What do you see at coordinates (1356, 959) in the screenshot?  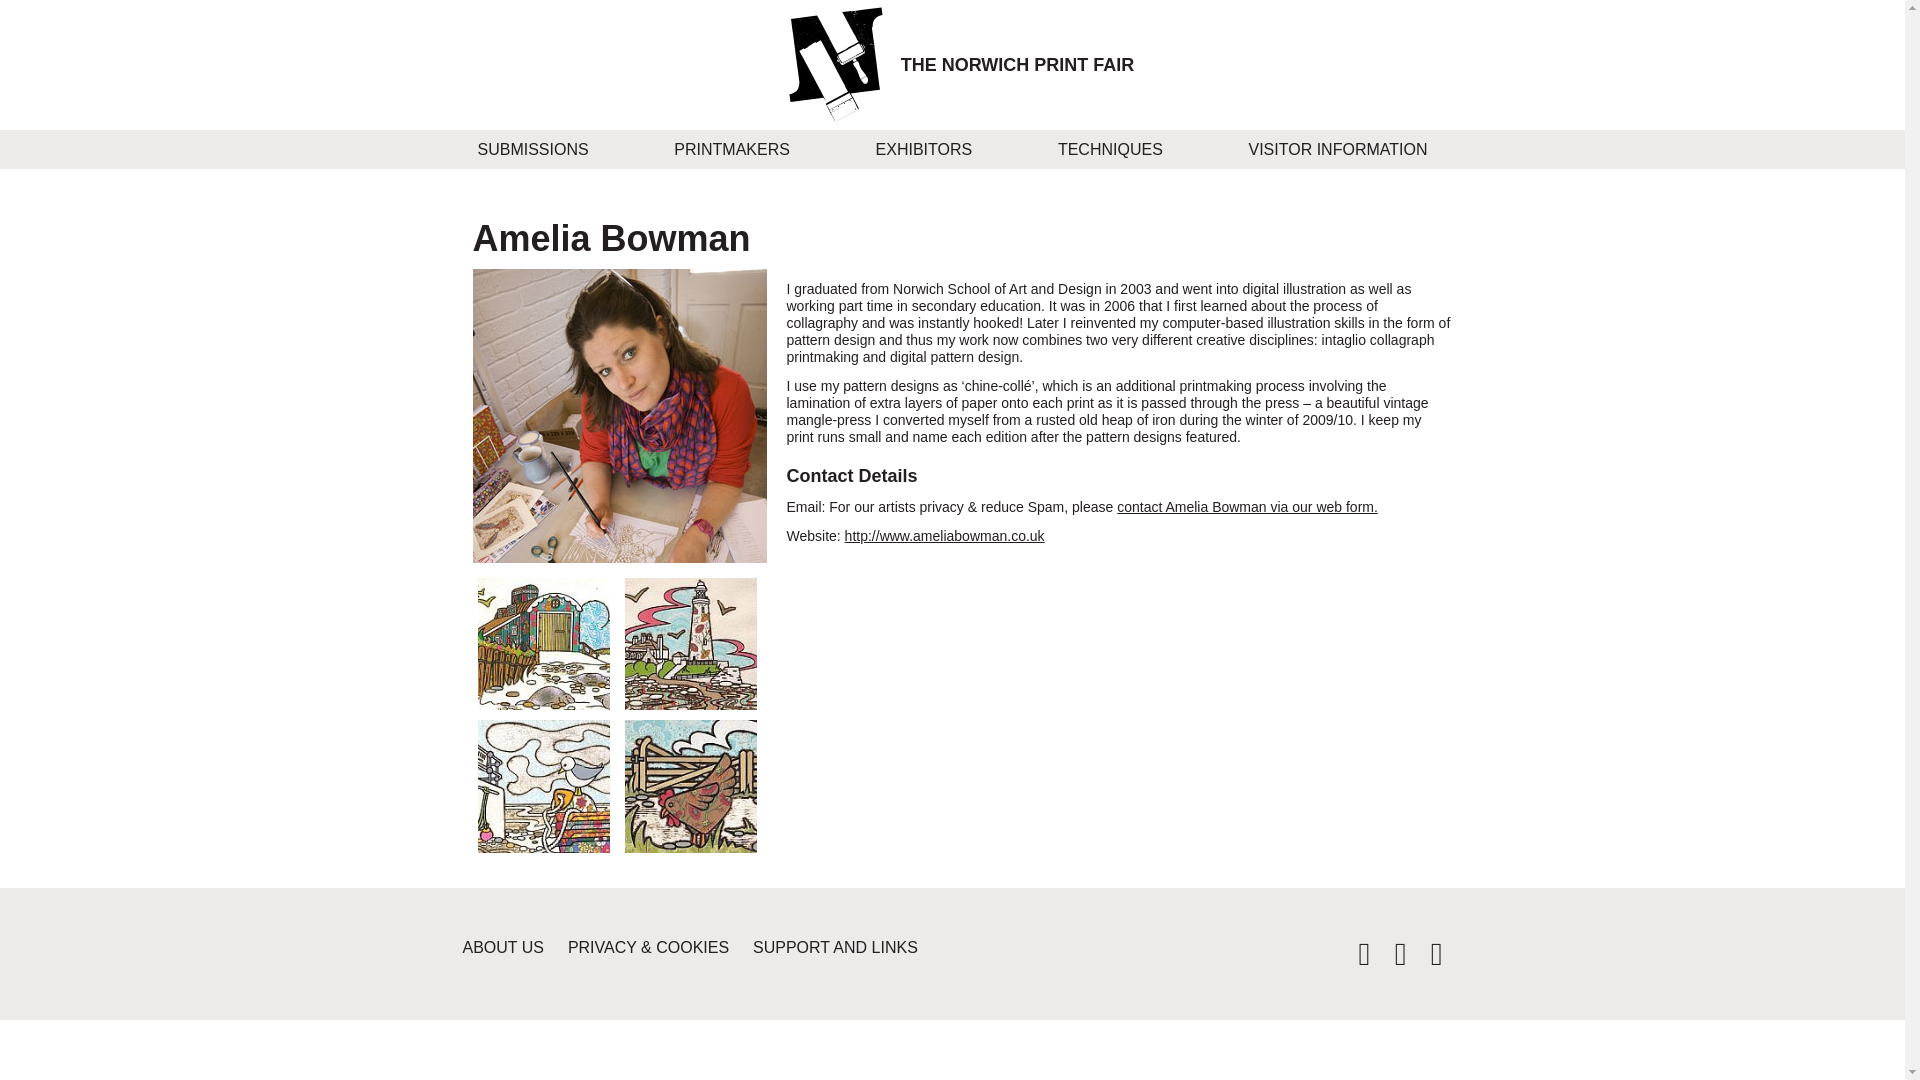 I see `twitter` at bounding box center [1356, 959].